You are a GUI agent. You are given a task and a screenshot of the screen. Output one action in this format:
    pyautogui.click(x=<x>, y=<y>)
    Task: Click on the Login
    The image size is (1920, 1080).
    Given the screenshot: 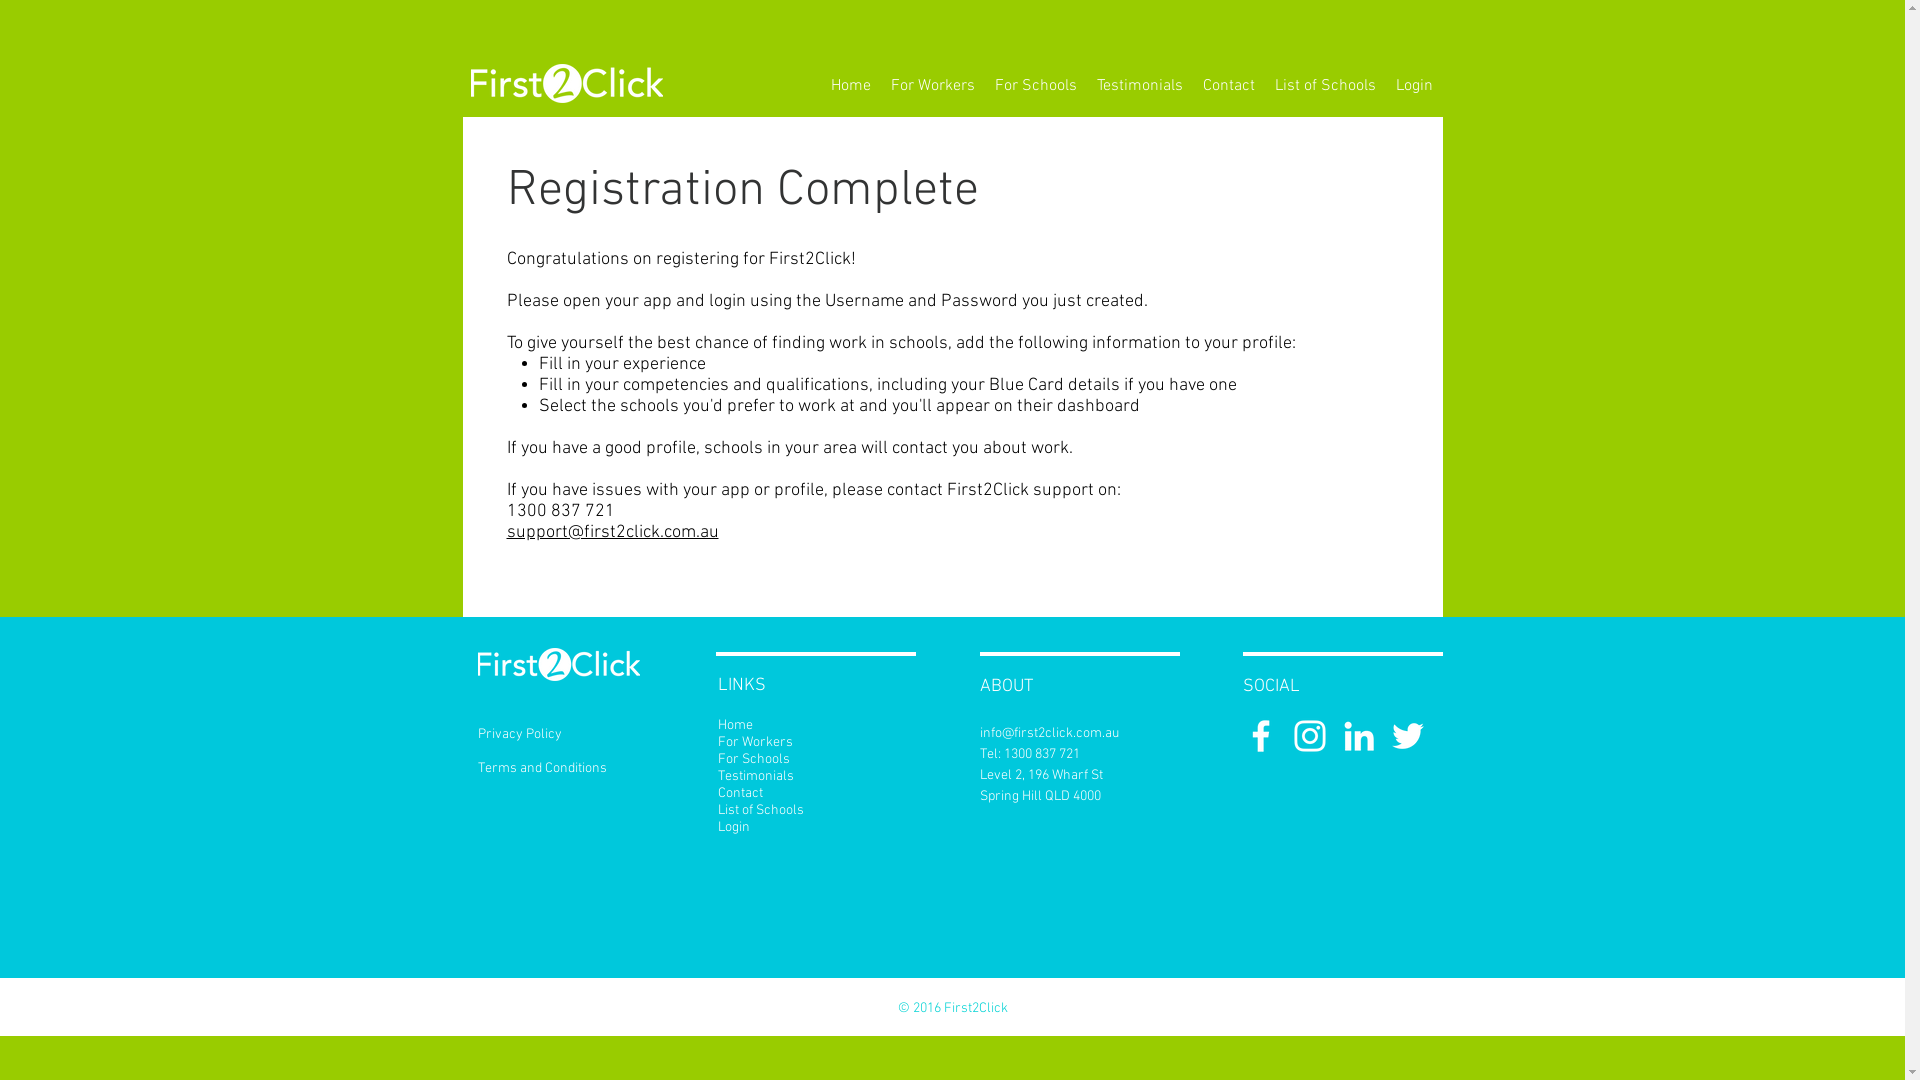 What is the action you would take?
    pyautogui.click(x=1414, y=86)
    